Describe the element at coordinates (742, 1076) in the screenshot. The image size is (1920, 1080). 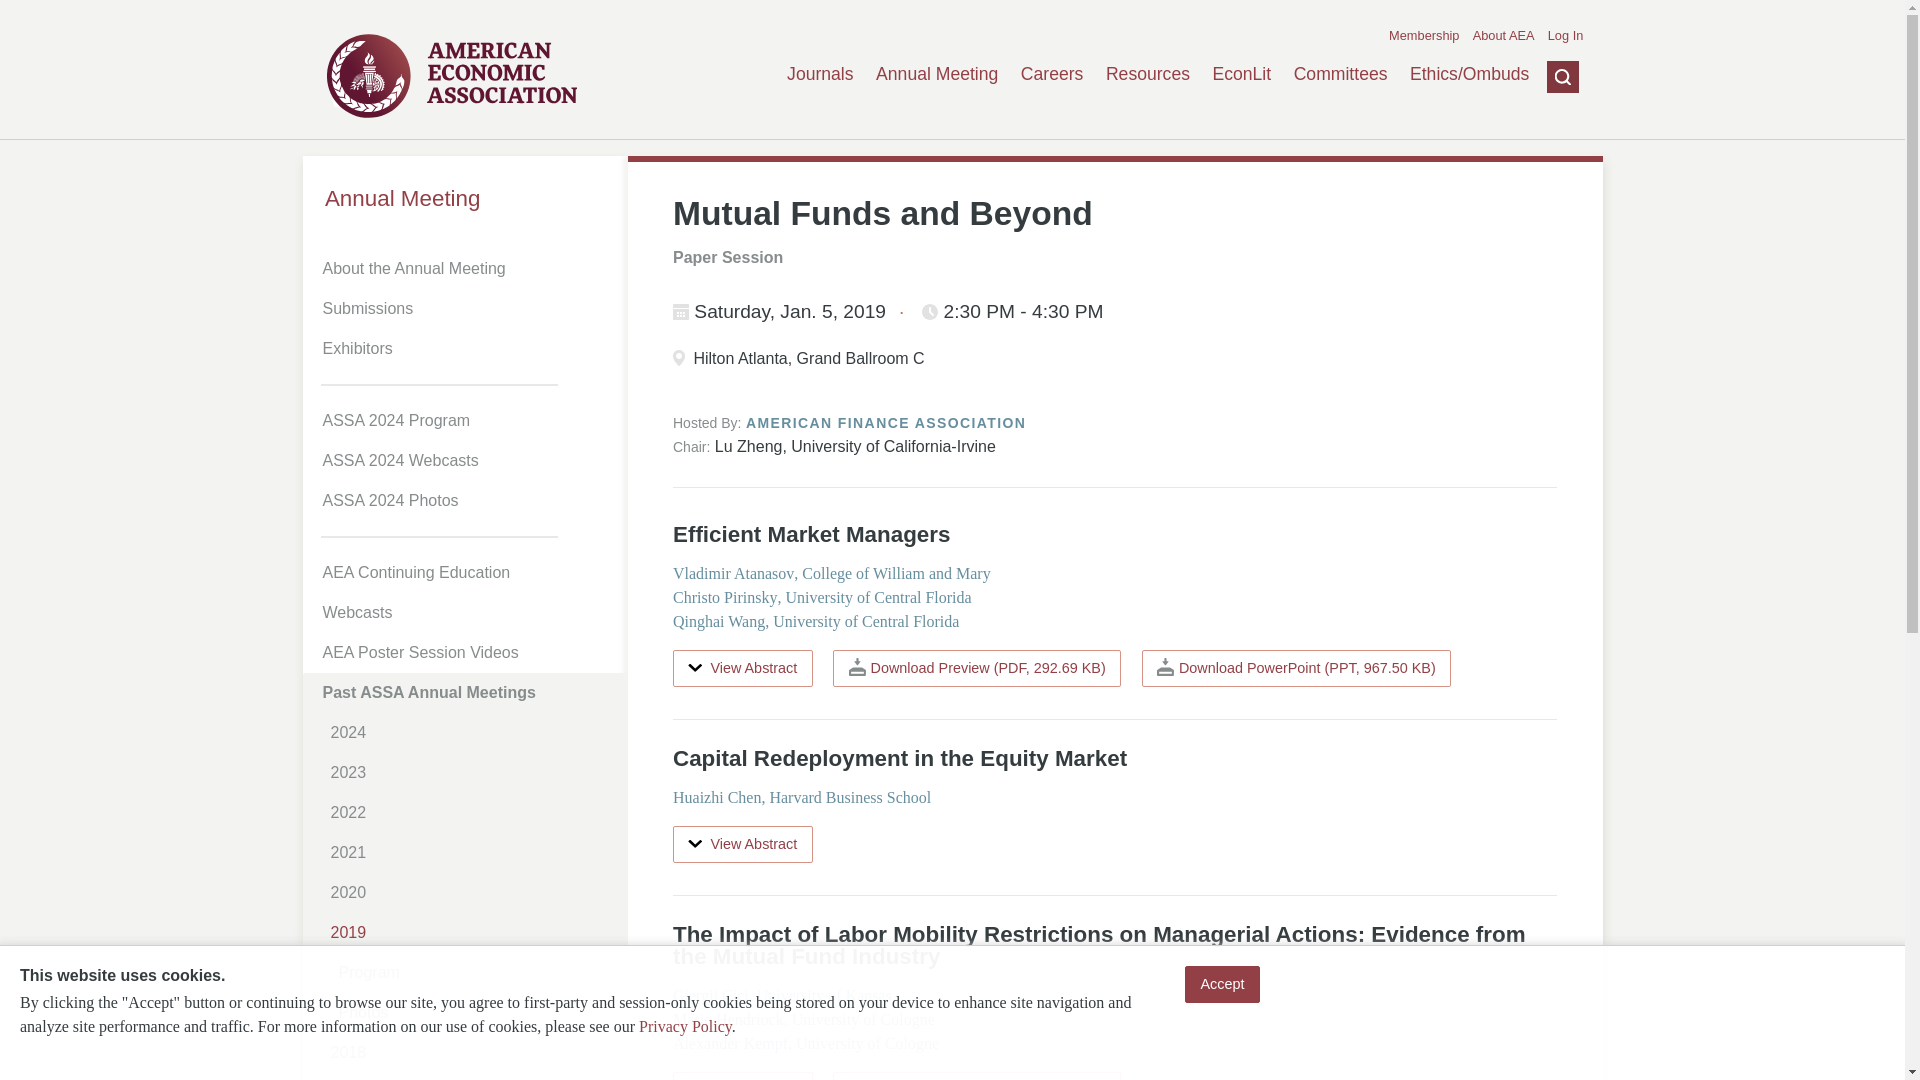
I see `View Abstract` at that location.